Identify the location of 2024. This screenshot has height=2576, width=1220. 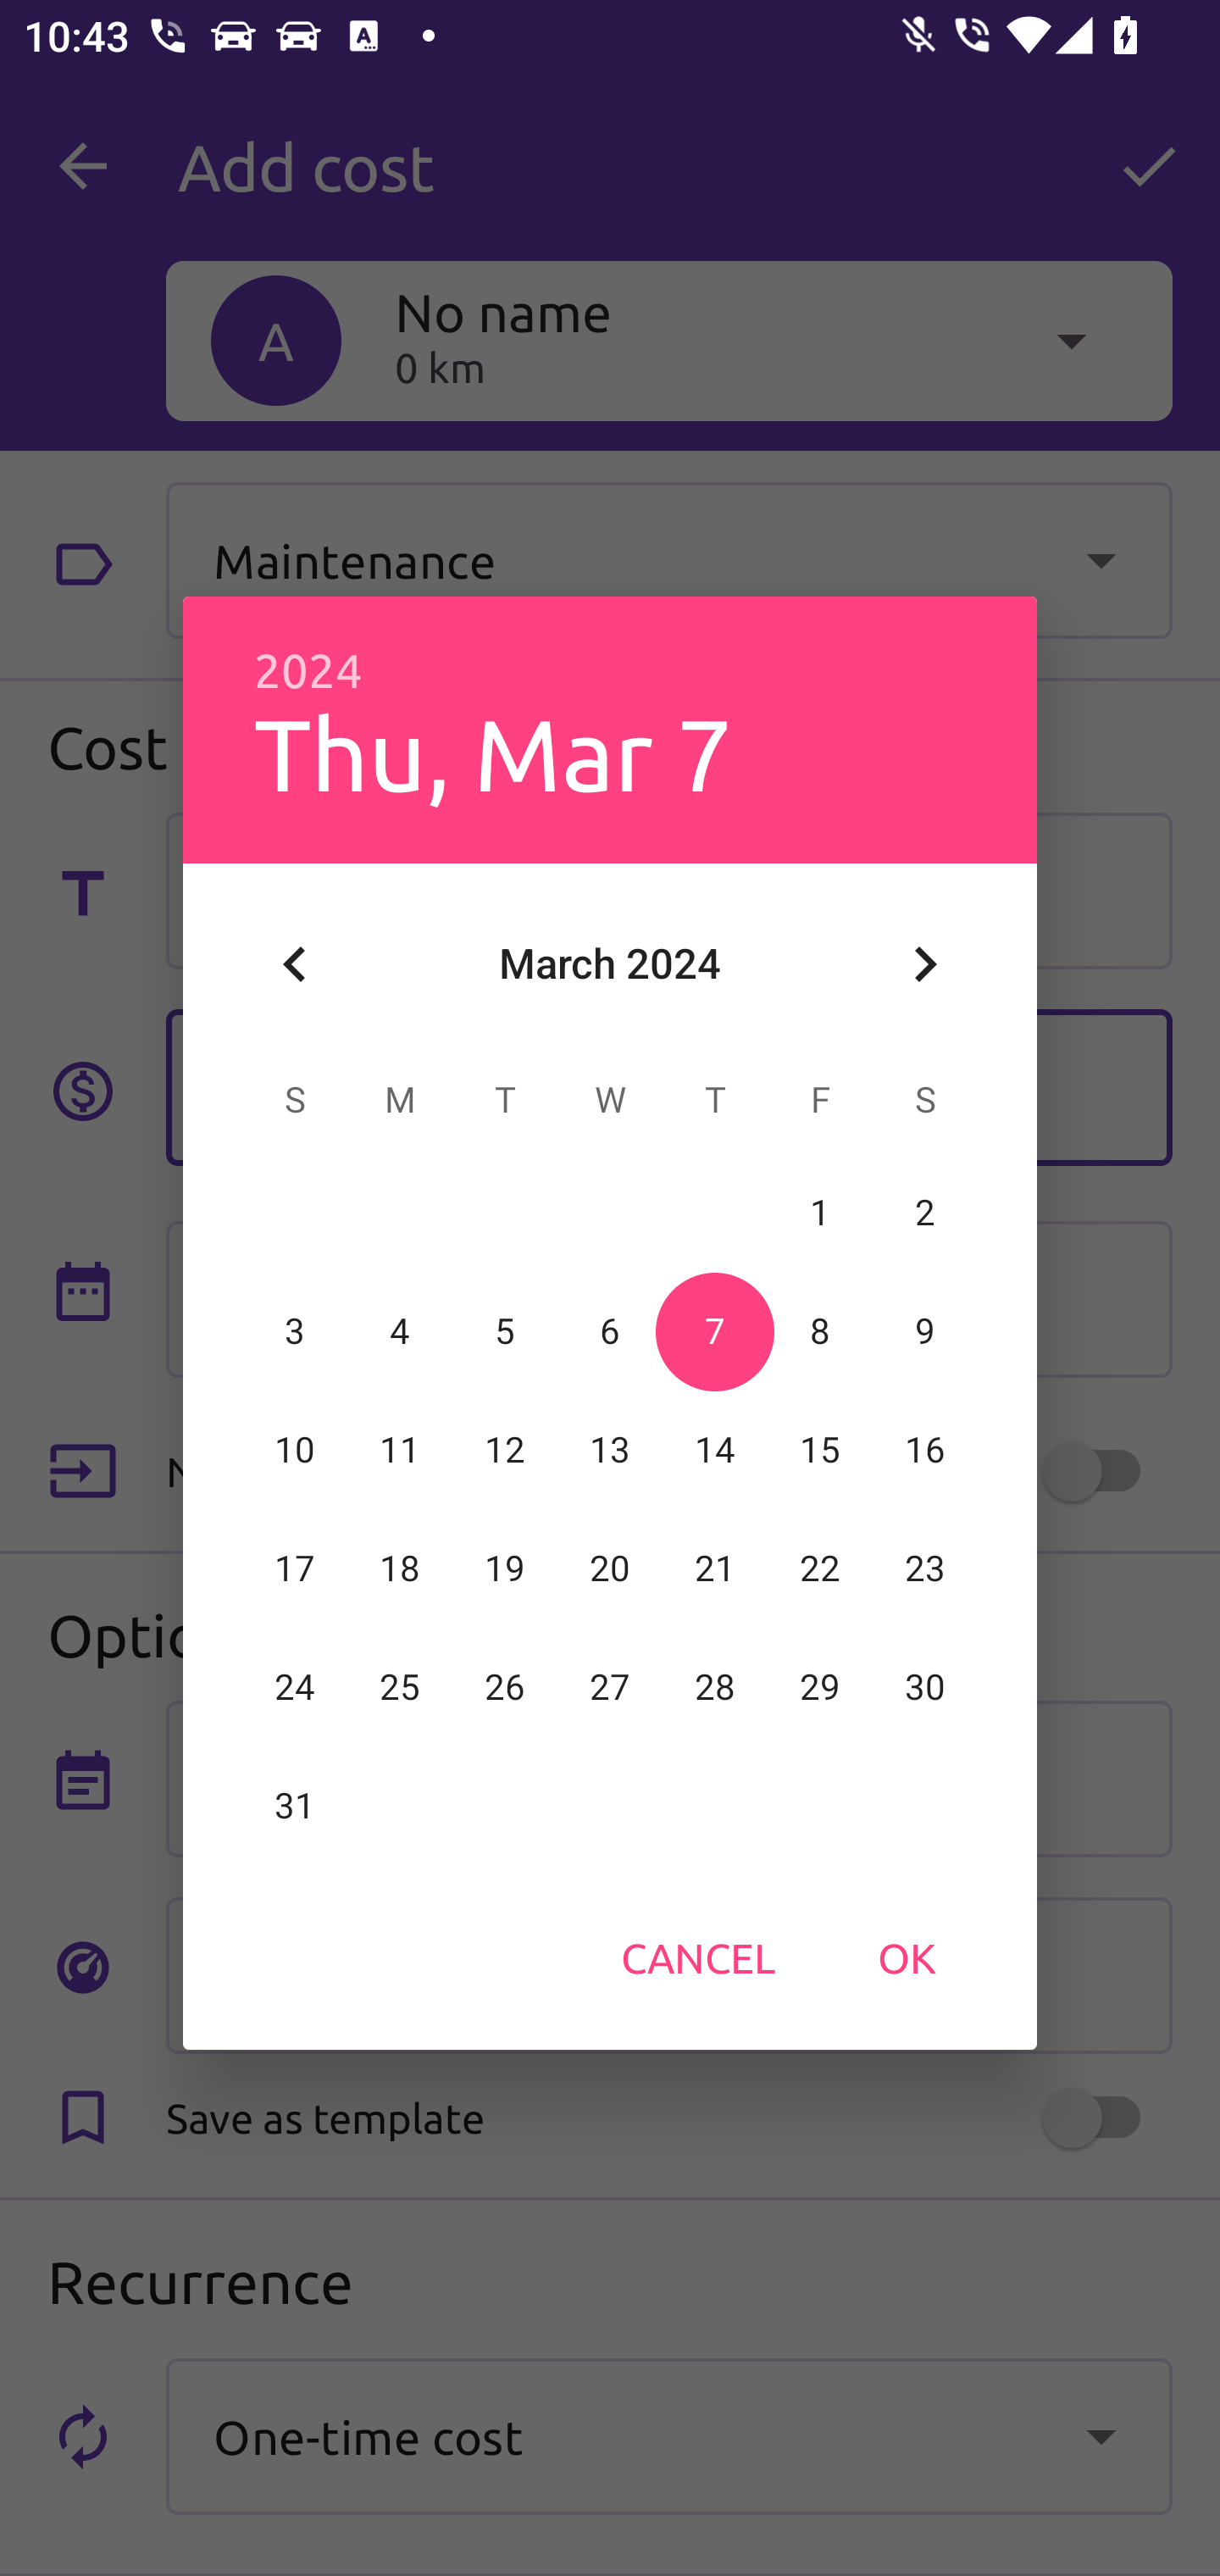
(308, 671).